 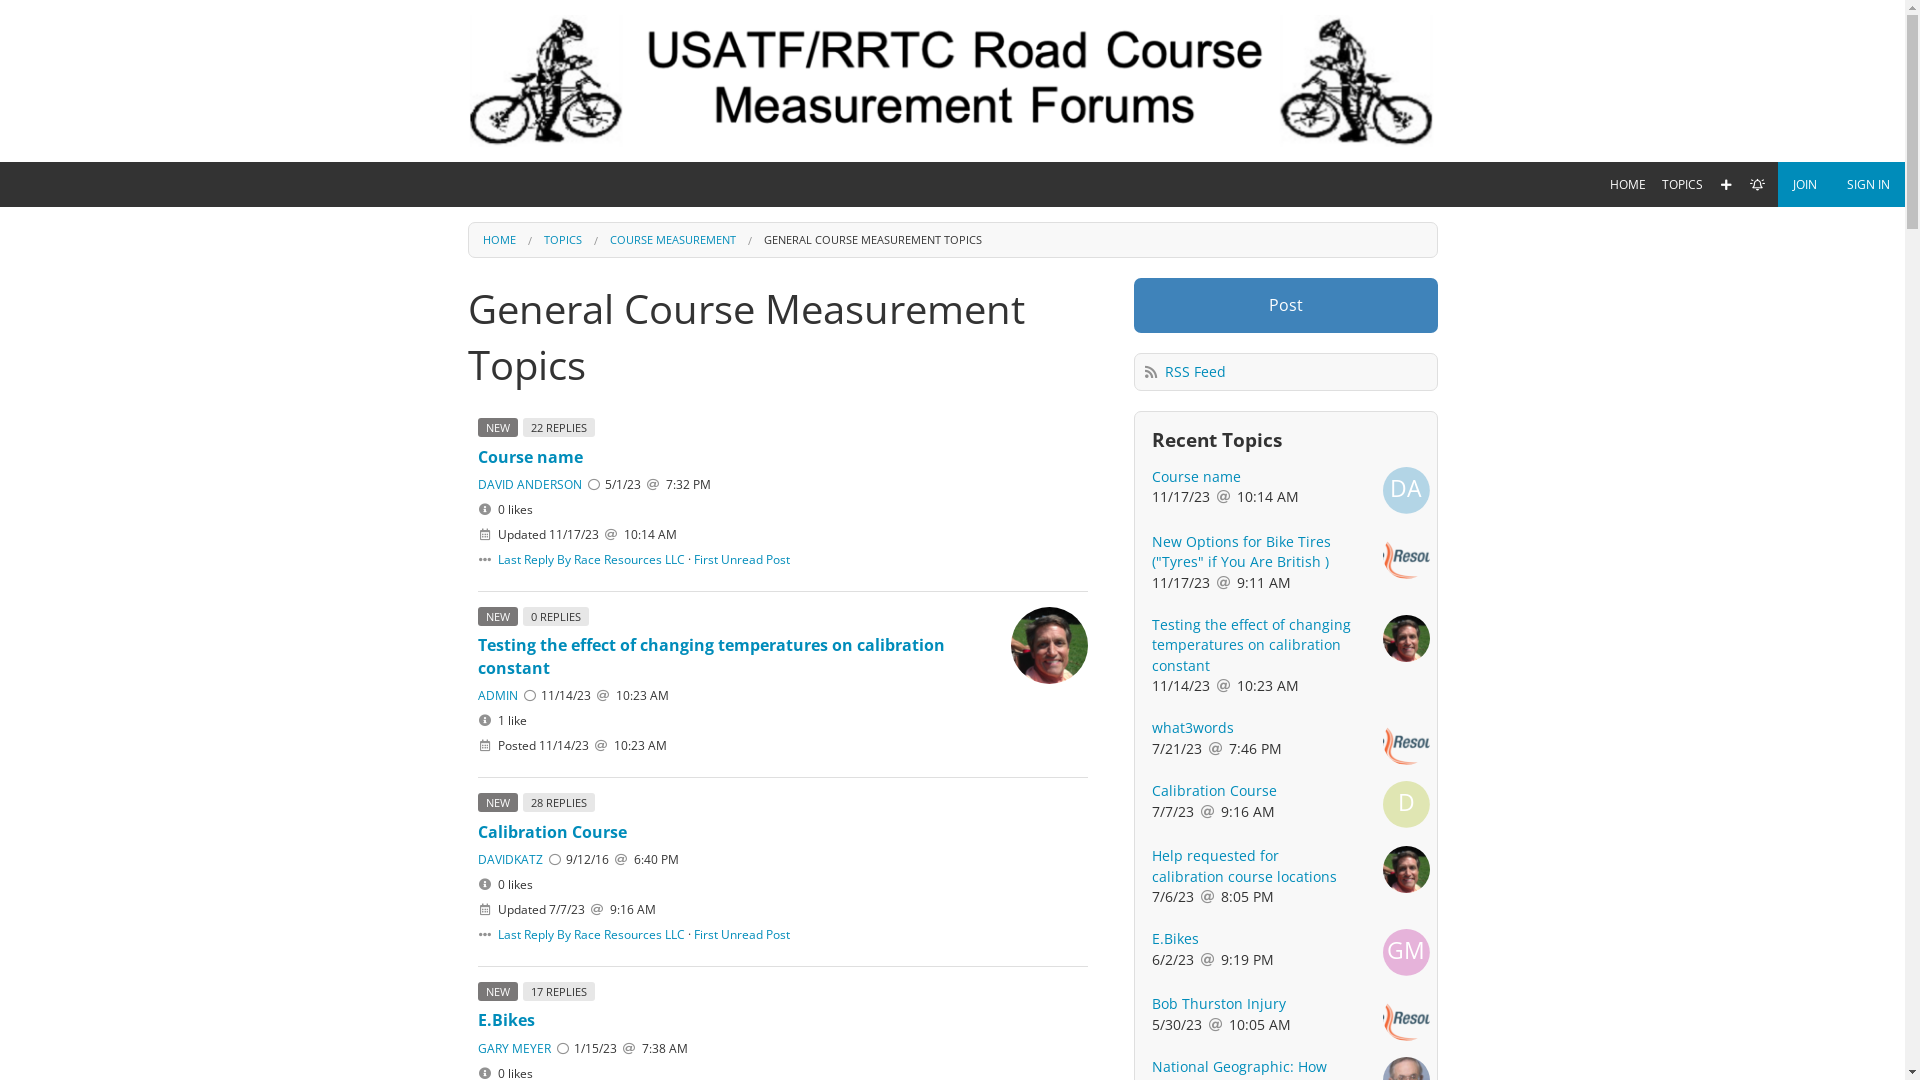 I want to click on RACE ADMINISTRATION, so click(x=1682, y=472).